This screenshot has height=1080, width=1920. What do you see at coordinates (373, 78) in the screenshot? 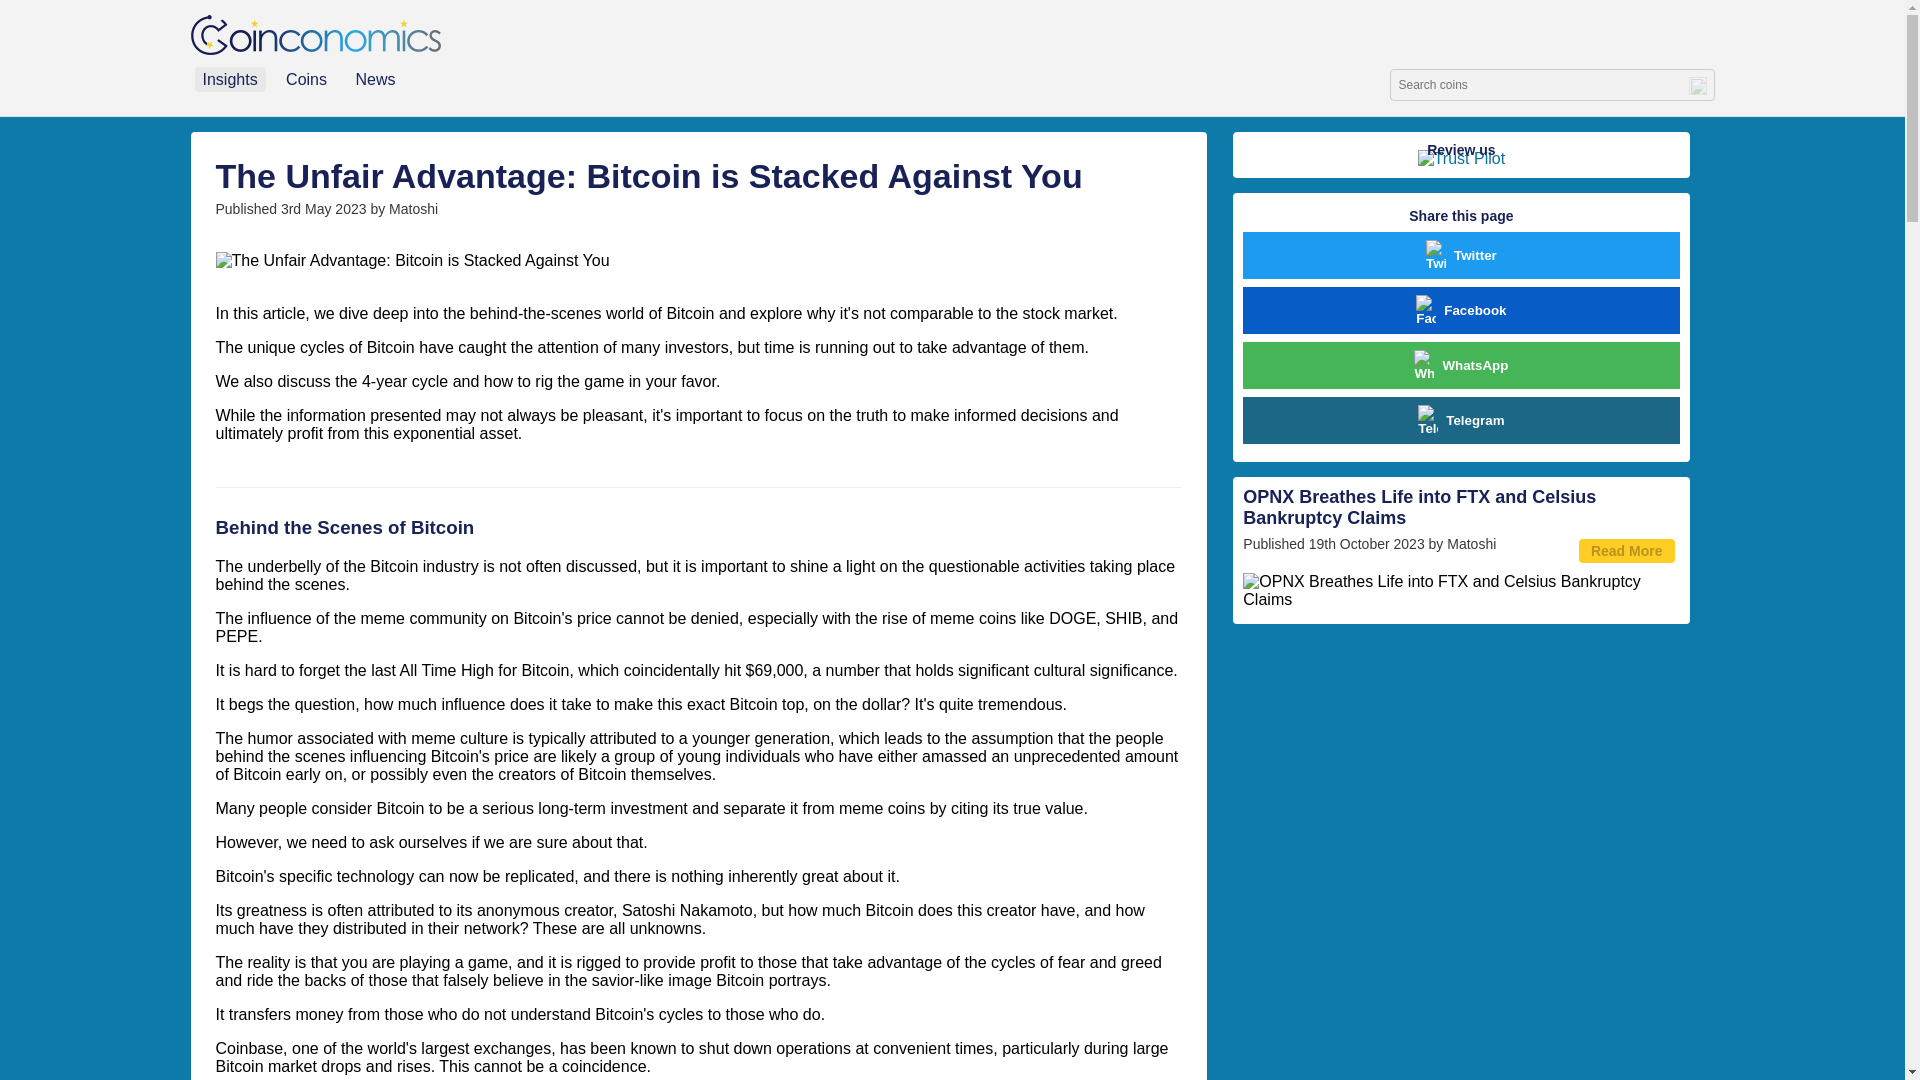
I see `News` at bounding box center [373, 78].